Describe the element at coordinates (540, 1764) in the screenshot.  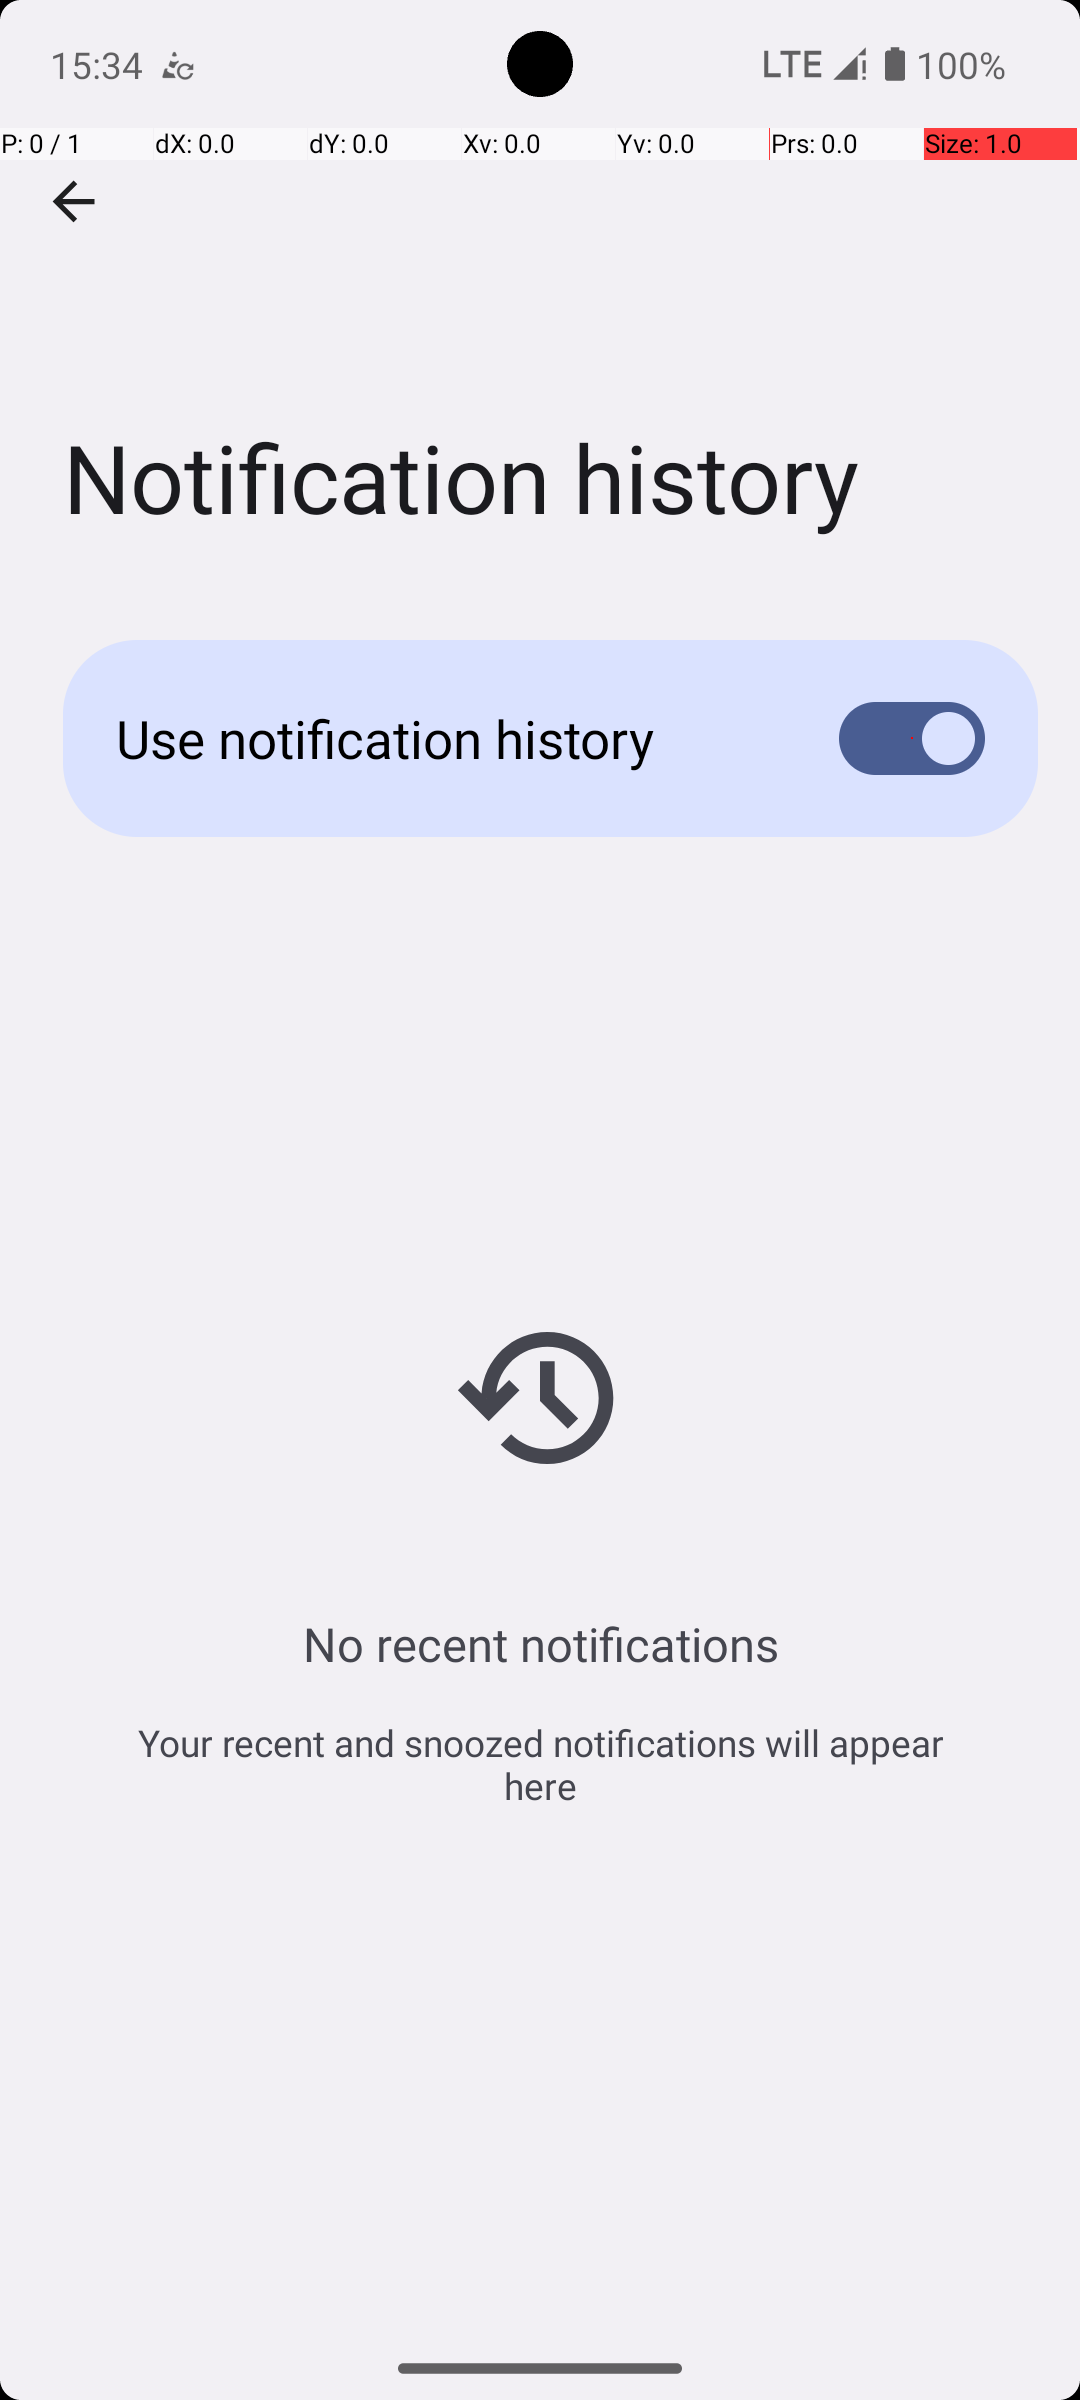
I see `Your recent and snoozed notifications will appear here` at that location.